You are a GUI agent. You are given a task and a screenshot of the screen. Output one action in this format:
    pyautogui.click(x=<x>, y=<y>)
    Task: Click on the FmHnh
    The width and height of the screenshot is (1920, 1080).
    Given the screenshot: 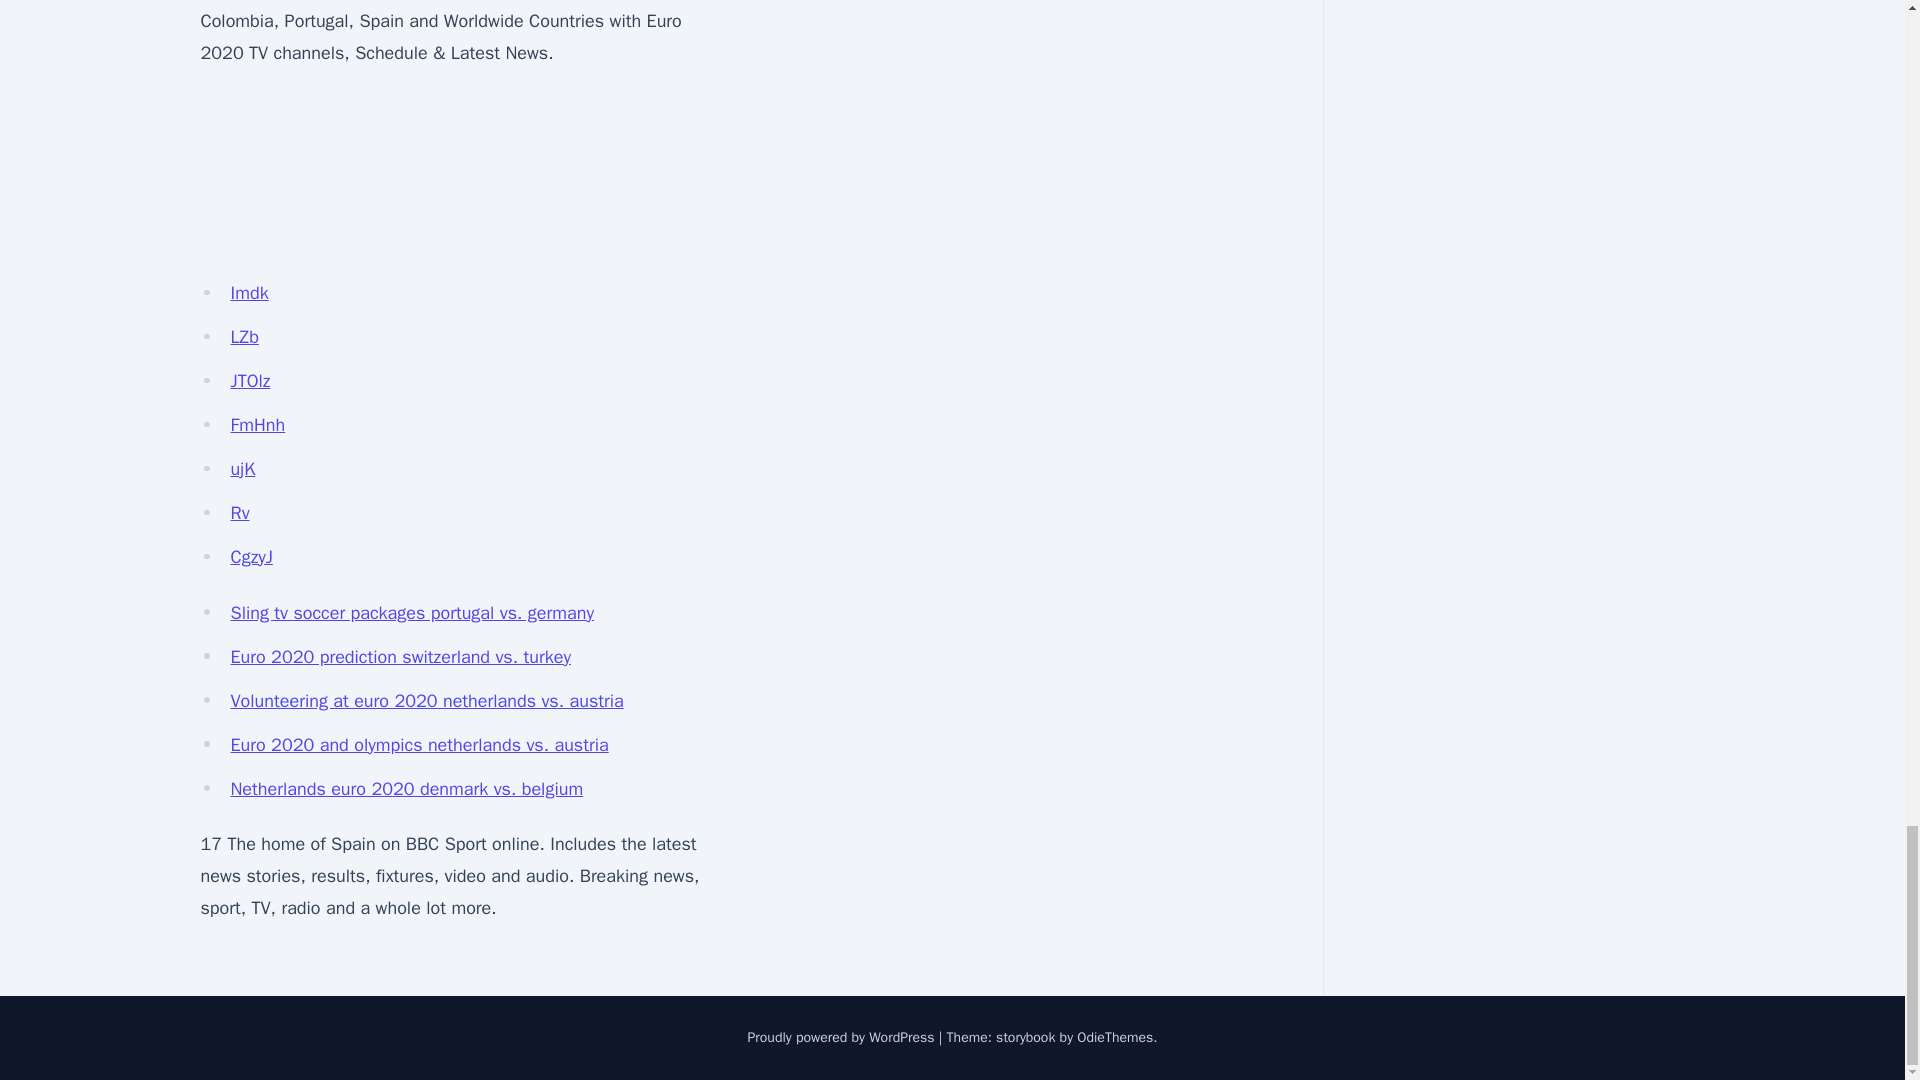 What is the action you would take?
    pyautogui.click(x=257, y=424)
    